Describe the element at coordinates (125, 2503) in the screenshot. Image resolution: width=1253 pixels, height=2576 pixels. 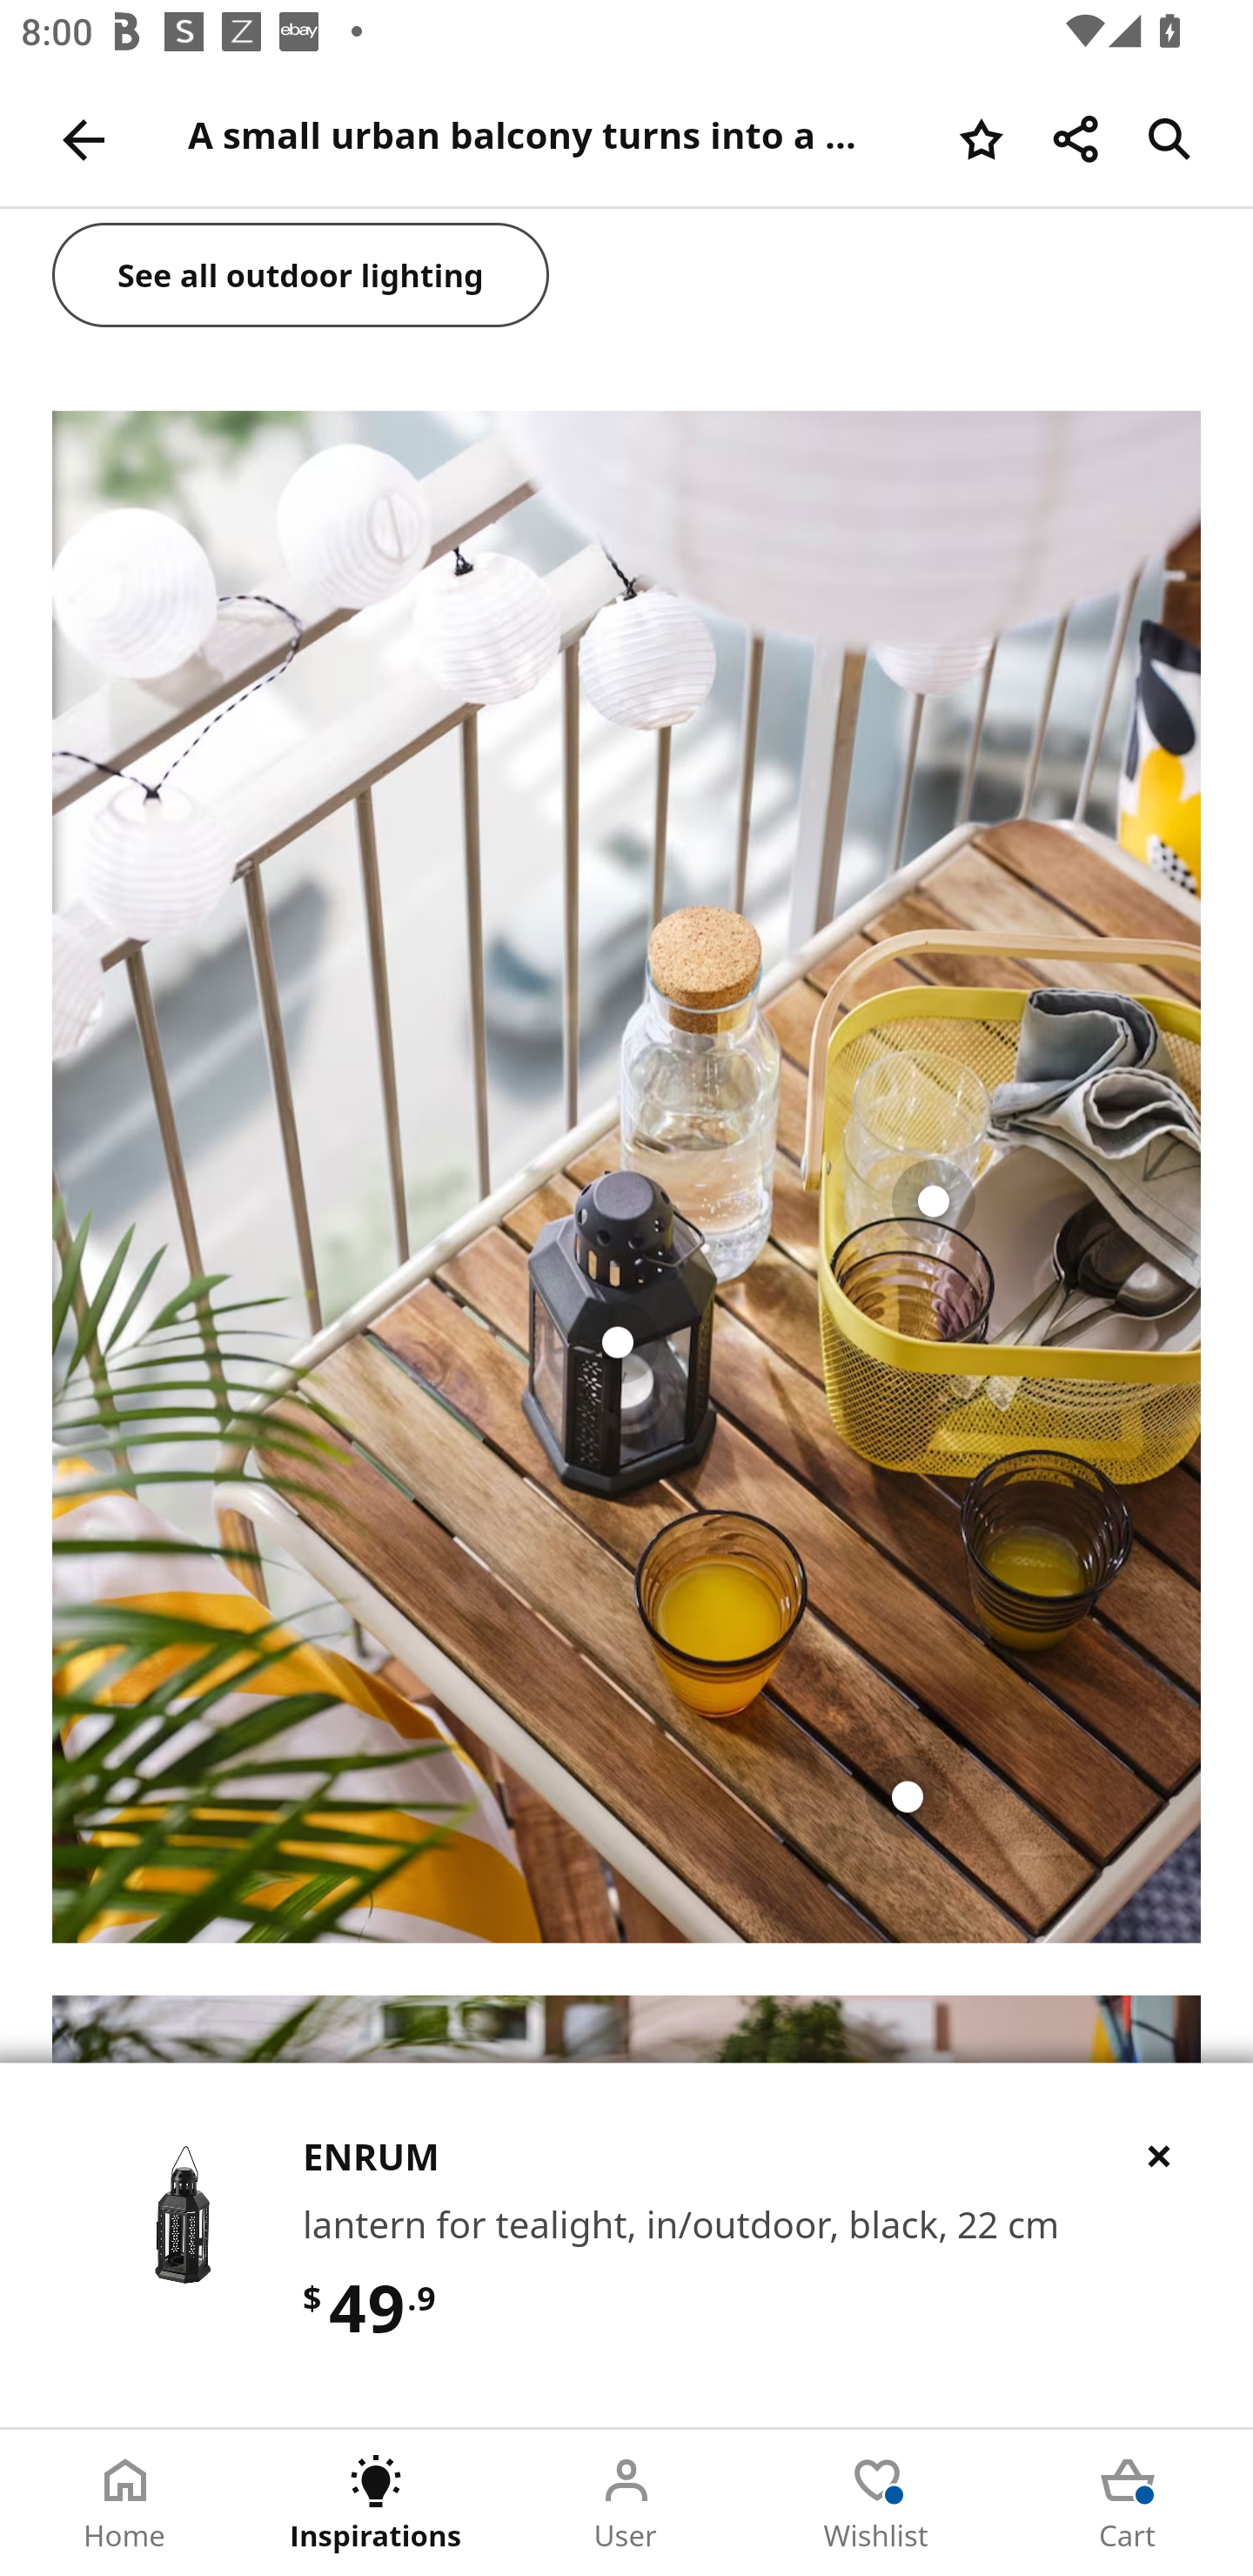
I see `Home
Tab 1 of 5` at that location.